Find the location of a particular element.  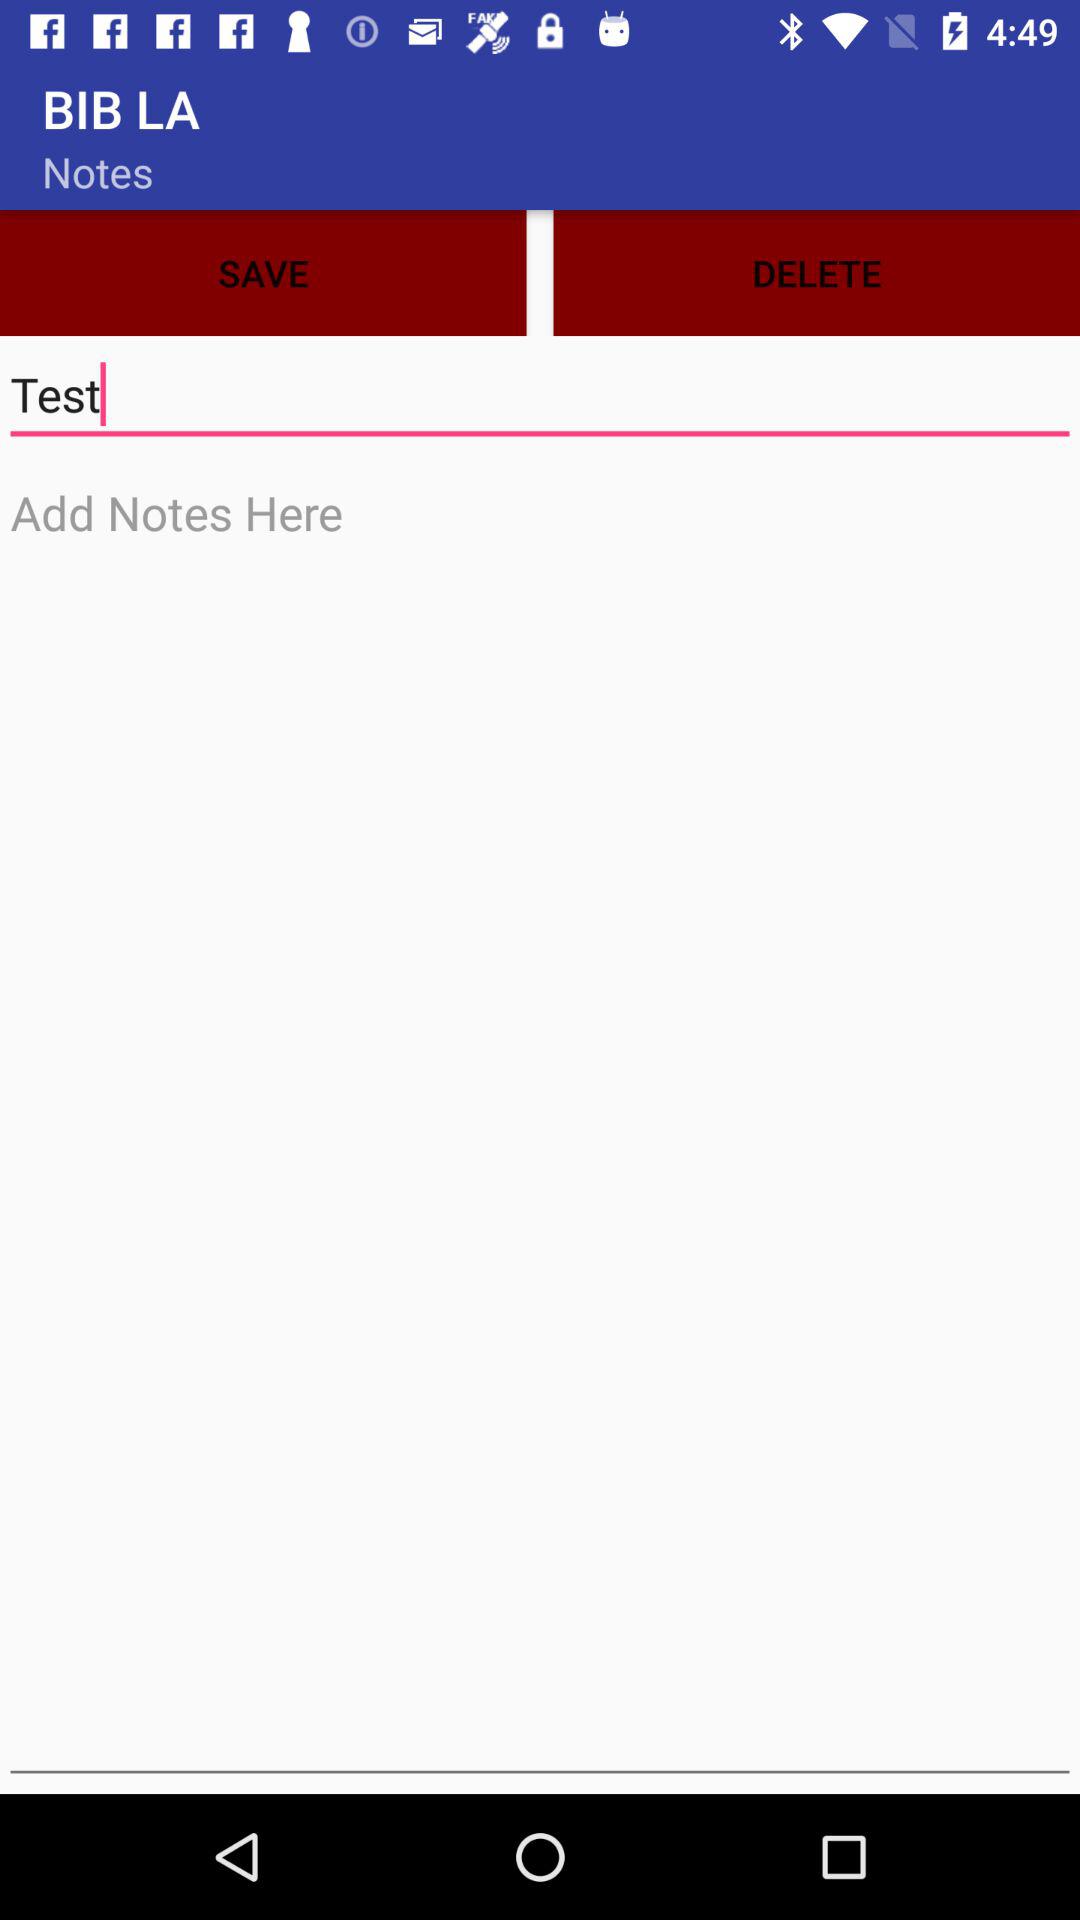

turn on the delete at the top right corner is located at coordinates (816, 272).